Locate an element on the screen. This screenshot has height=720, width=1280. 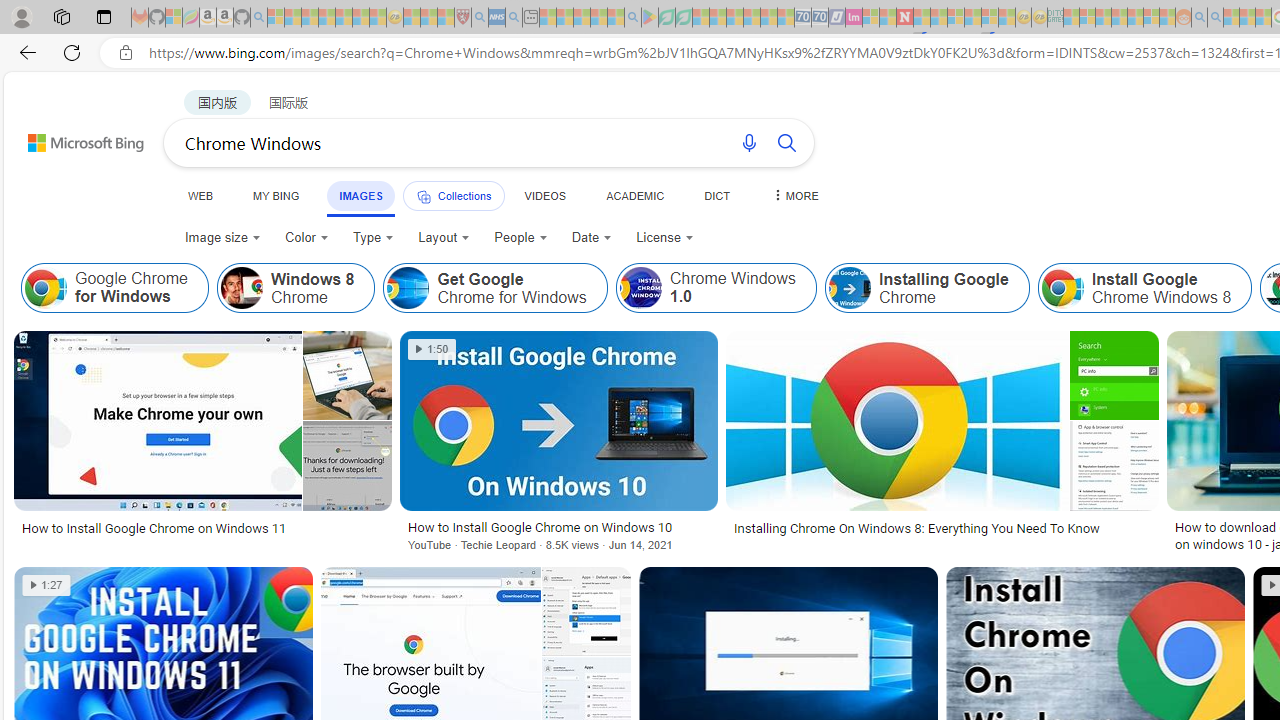
Windows 8 Chrome is located at coordinates (296, 288).